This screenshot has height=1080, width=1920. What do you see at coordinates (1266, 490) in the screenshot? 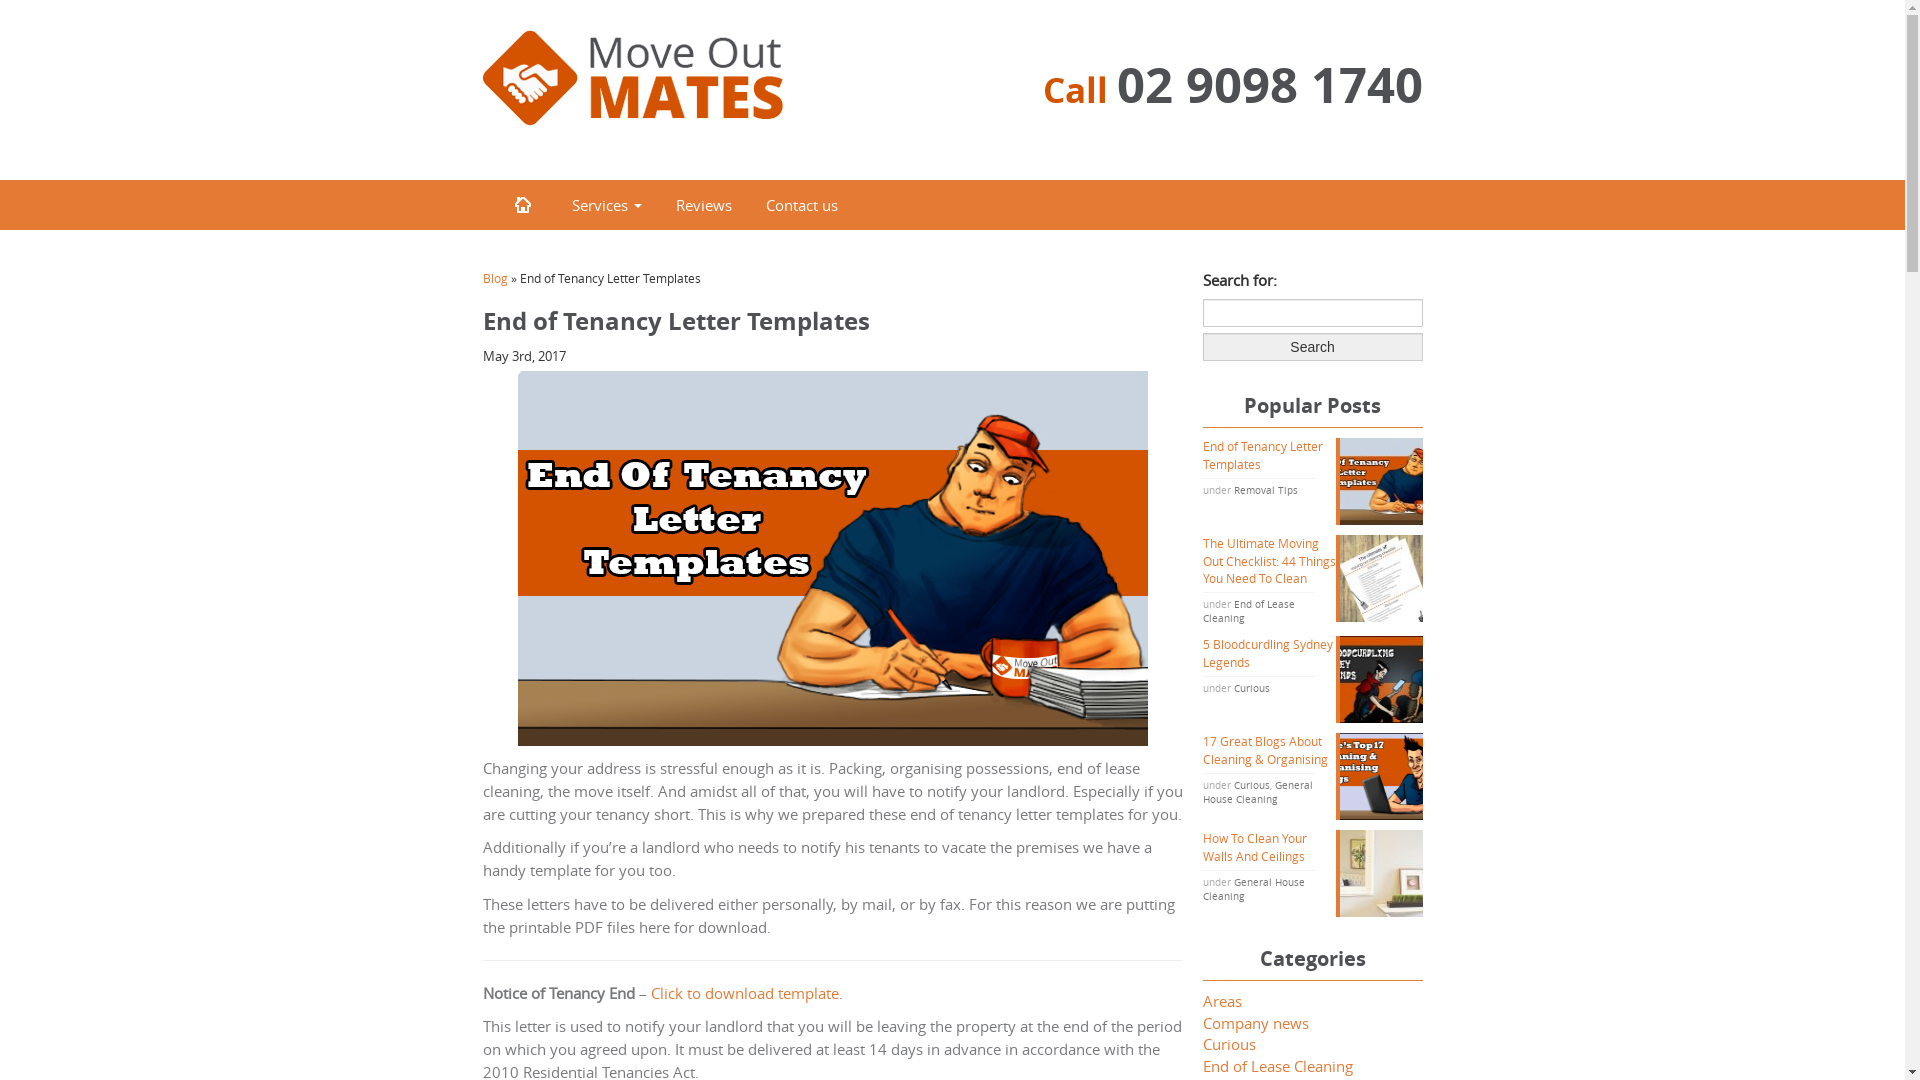
I see `Removal Tips` at bounding box center [1266, 490].